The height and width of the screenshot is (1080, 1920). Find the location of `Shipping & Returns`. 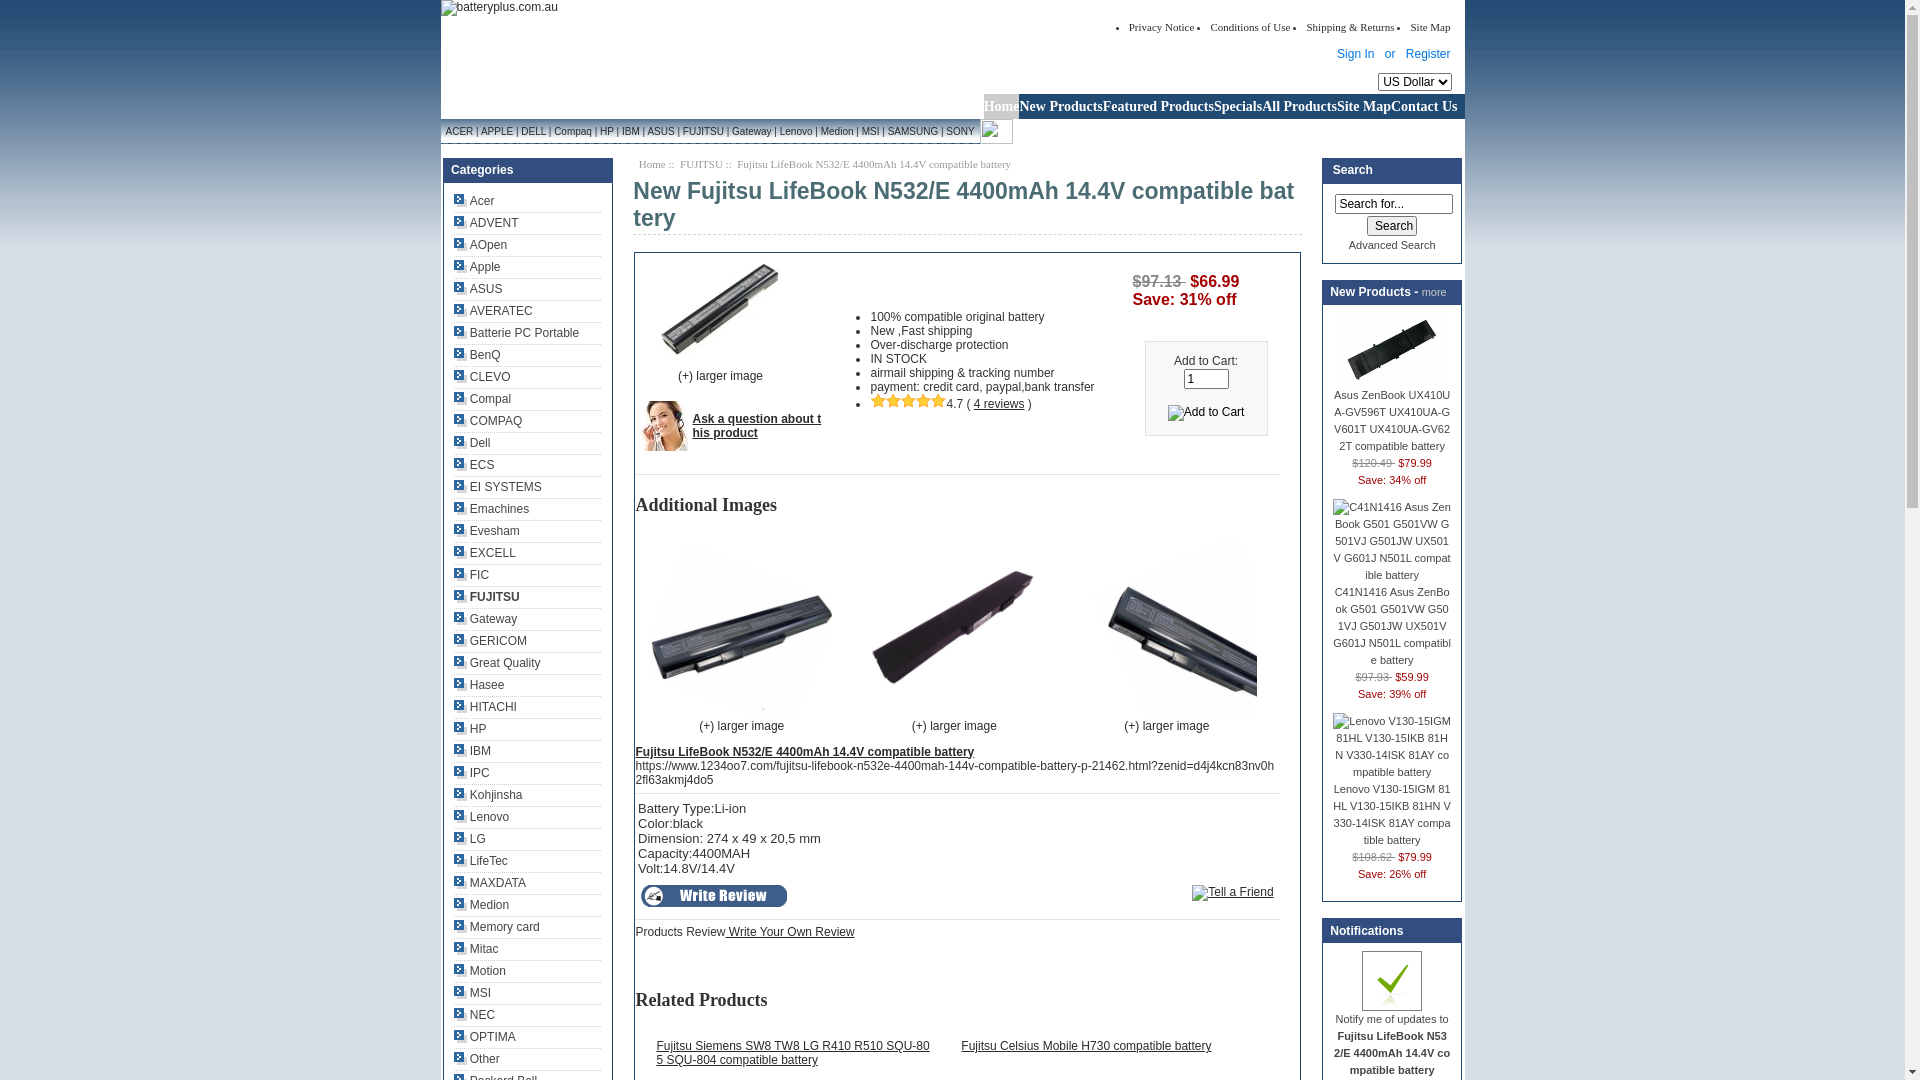

Shipping & Returns is located at coordinates (1350, 27).